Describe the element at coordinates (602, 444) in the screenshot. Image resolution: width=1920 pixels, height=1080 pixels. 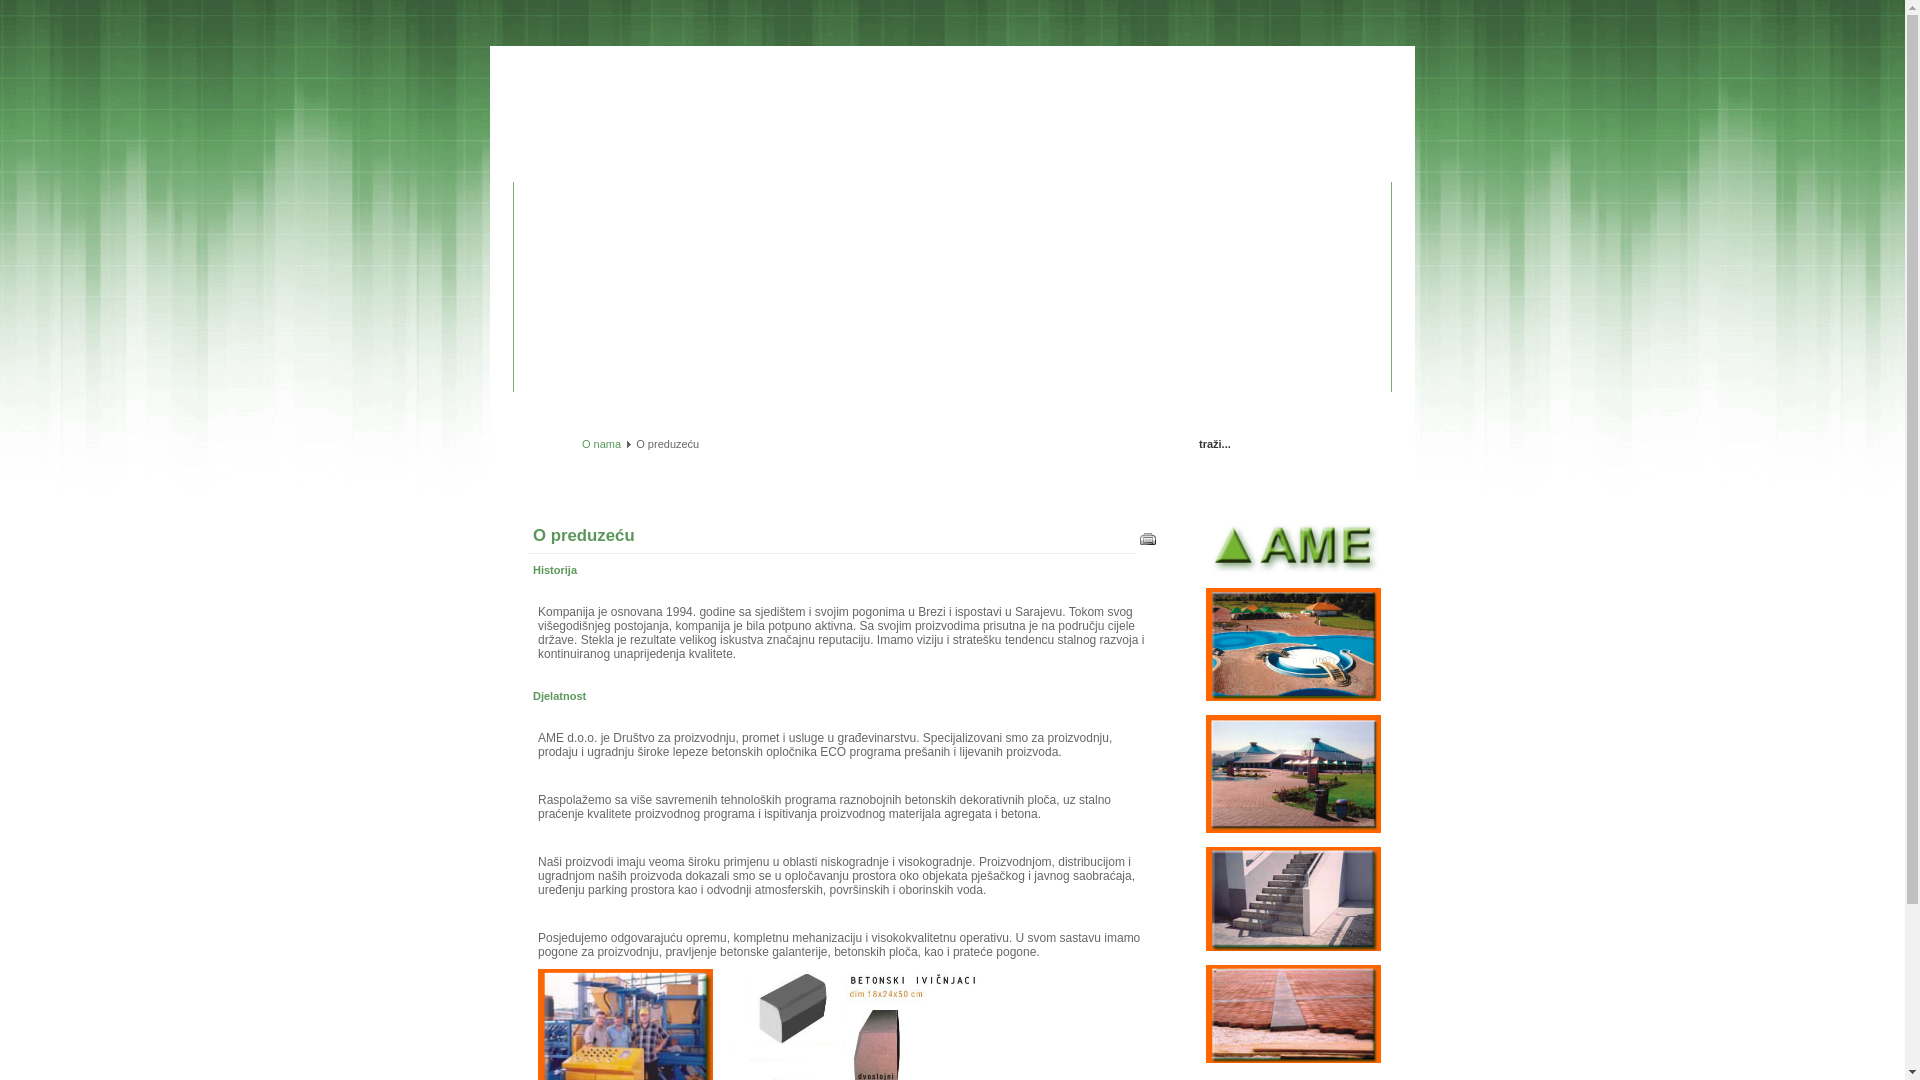
I see `O nama` at that location.